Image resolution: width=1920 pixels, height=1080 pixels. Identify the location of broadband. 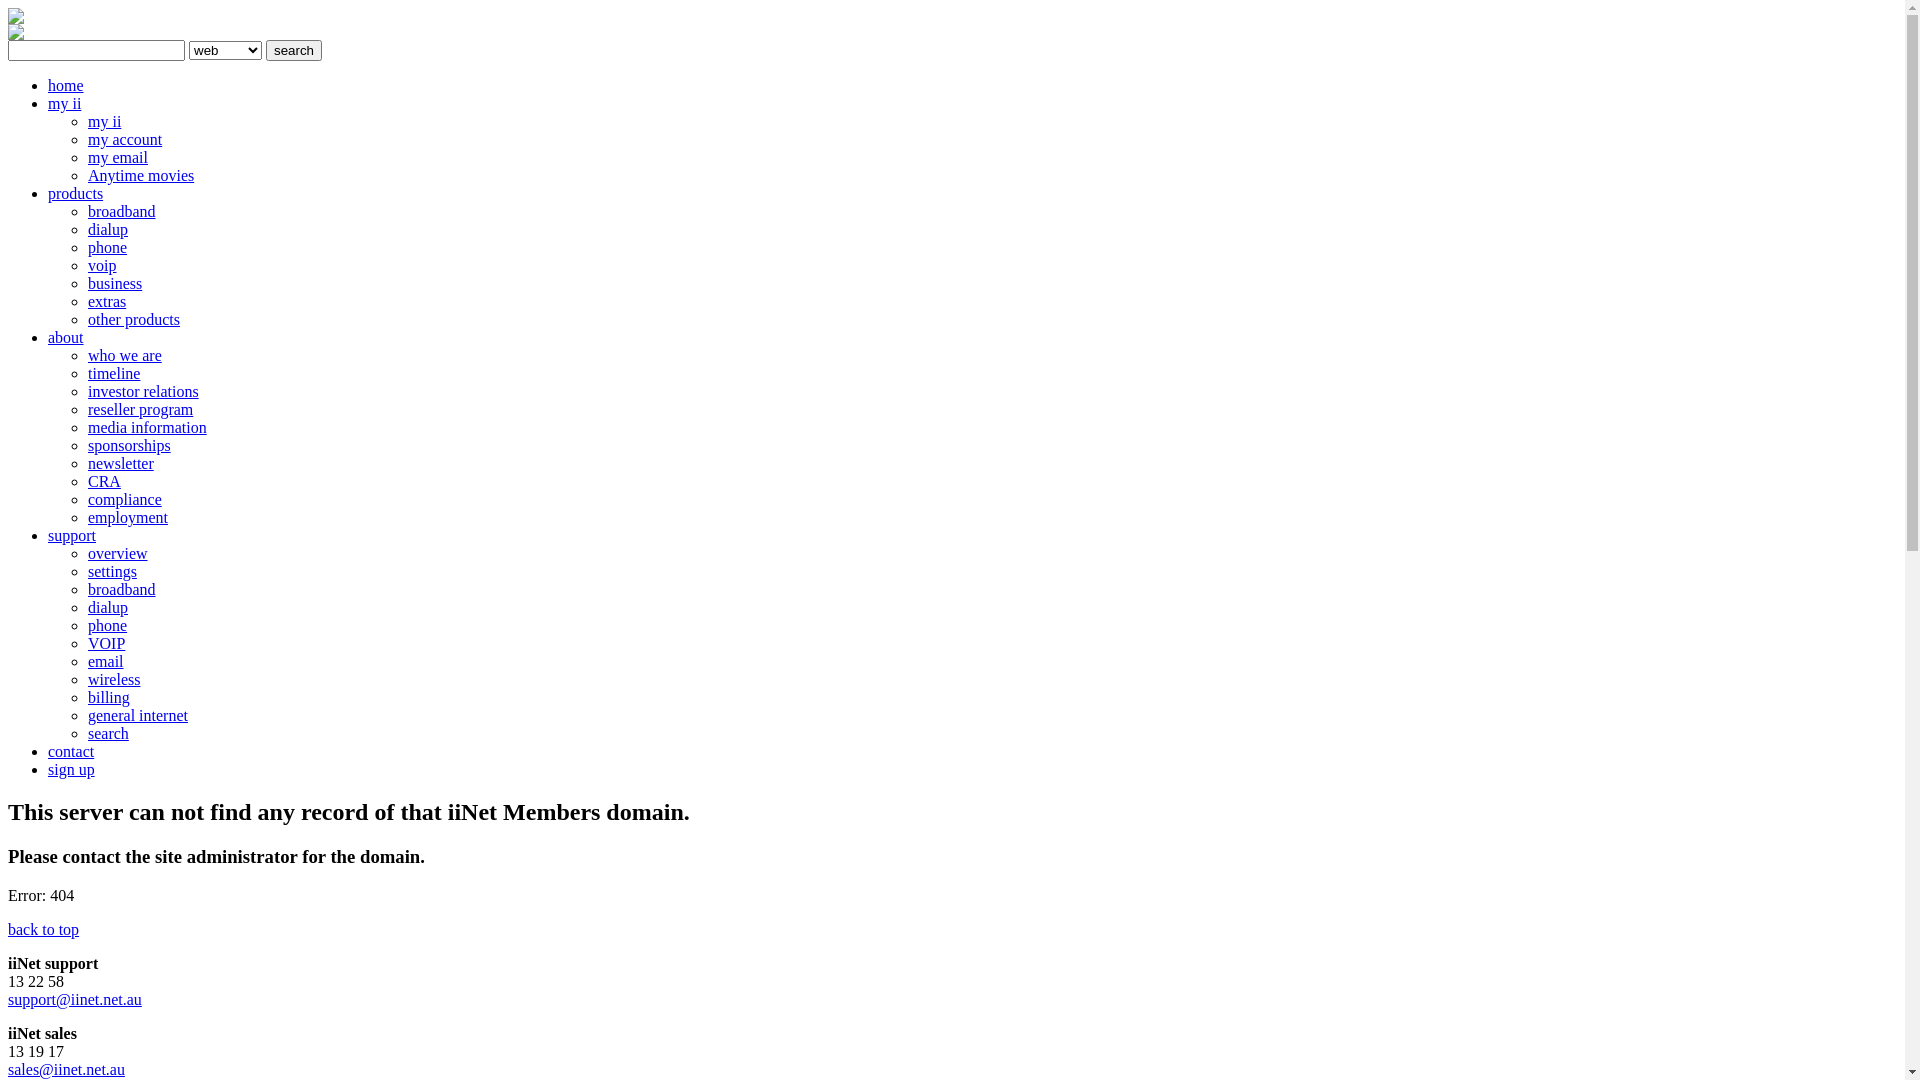
(122, 590).